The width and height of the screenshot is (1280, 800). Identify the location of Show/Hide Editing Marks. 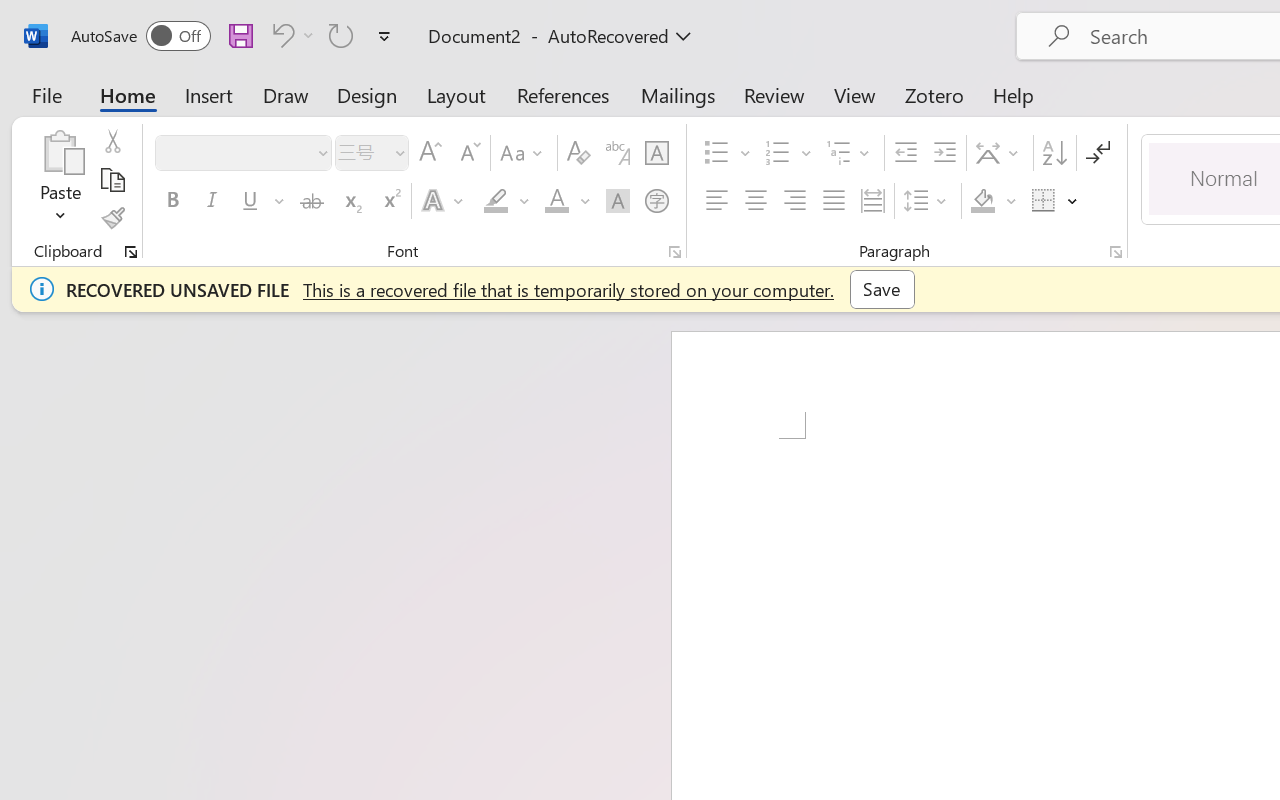
(1098, 153).